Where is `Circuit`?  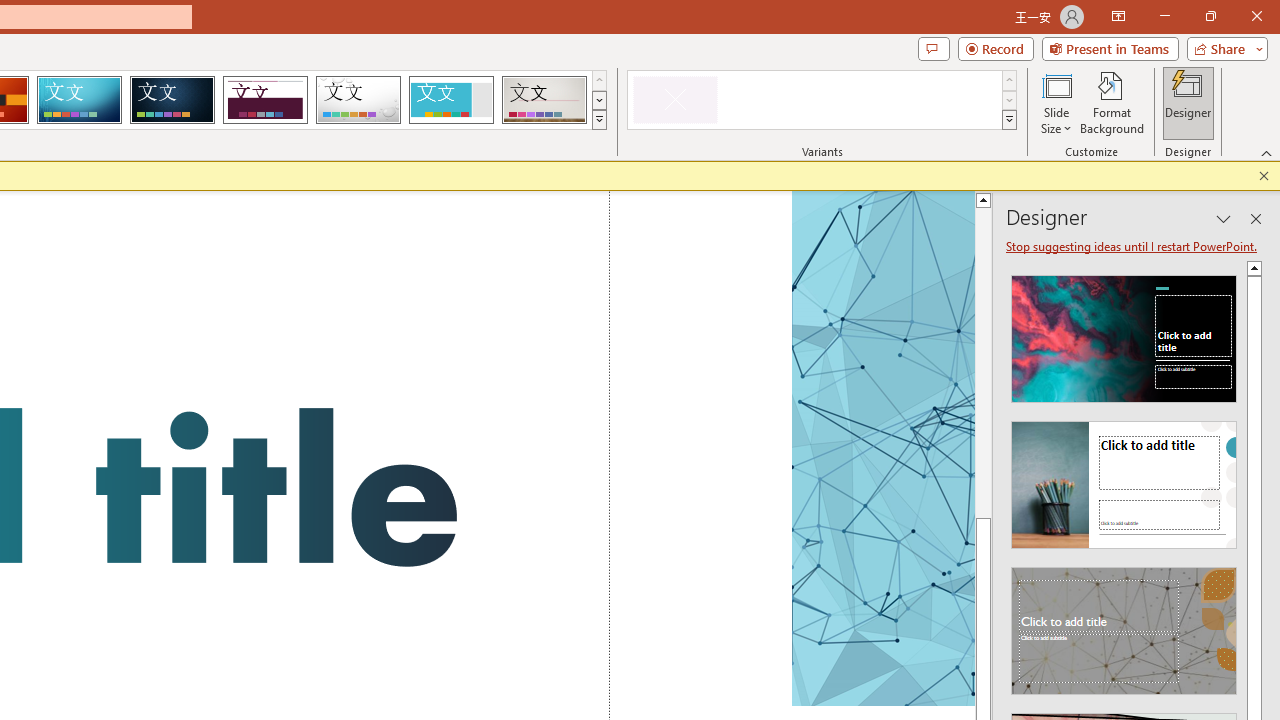 Circuit is located at coordinates (79, 100).